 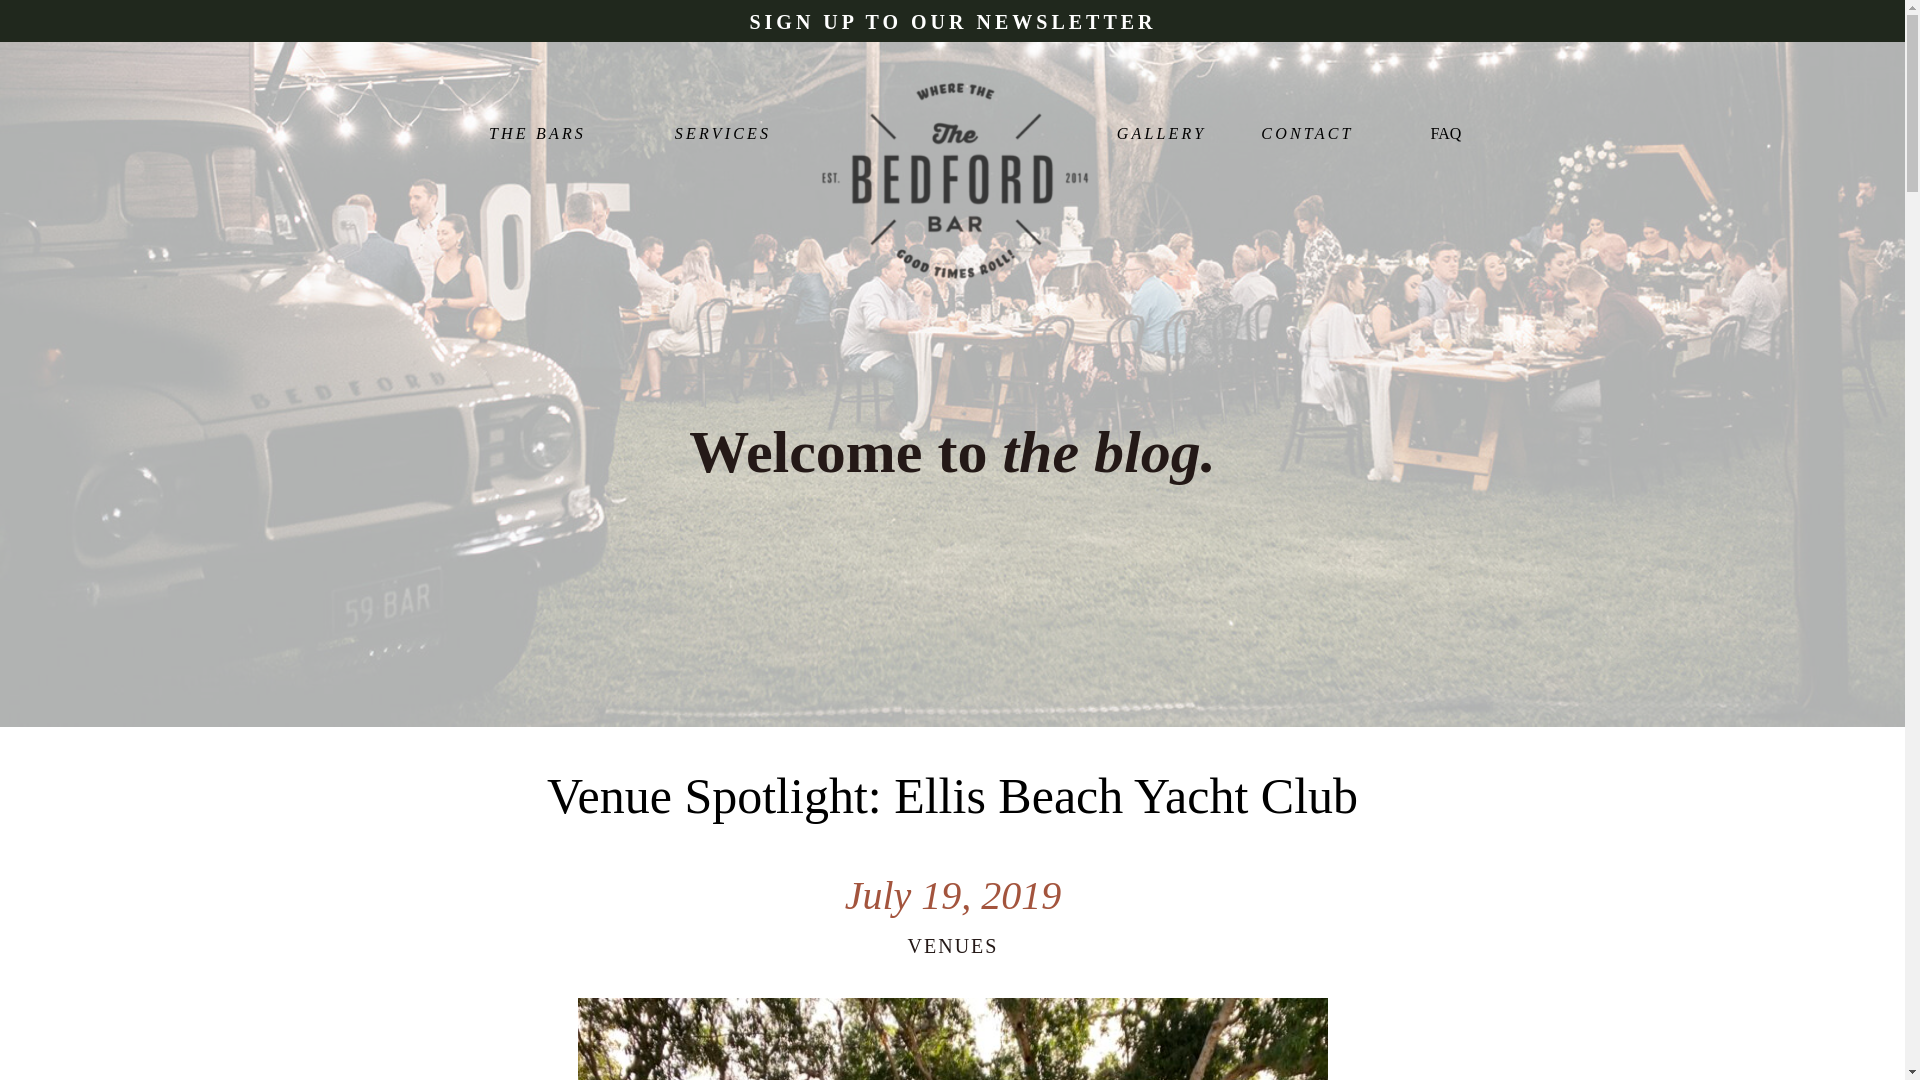 I want to click on CONTACT, so click(x=1306, y=134).